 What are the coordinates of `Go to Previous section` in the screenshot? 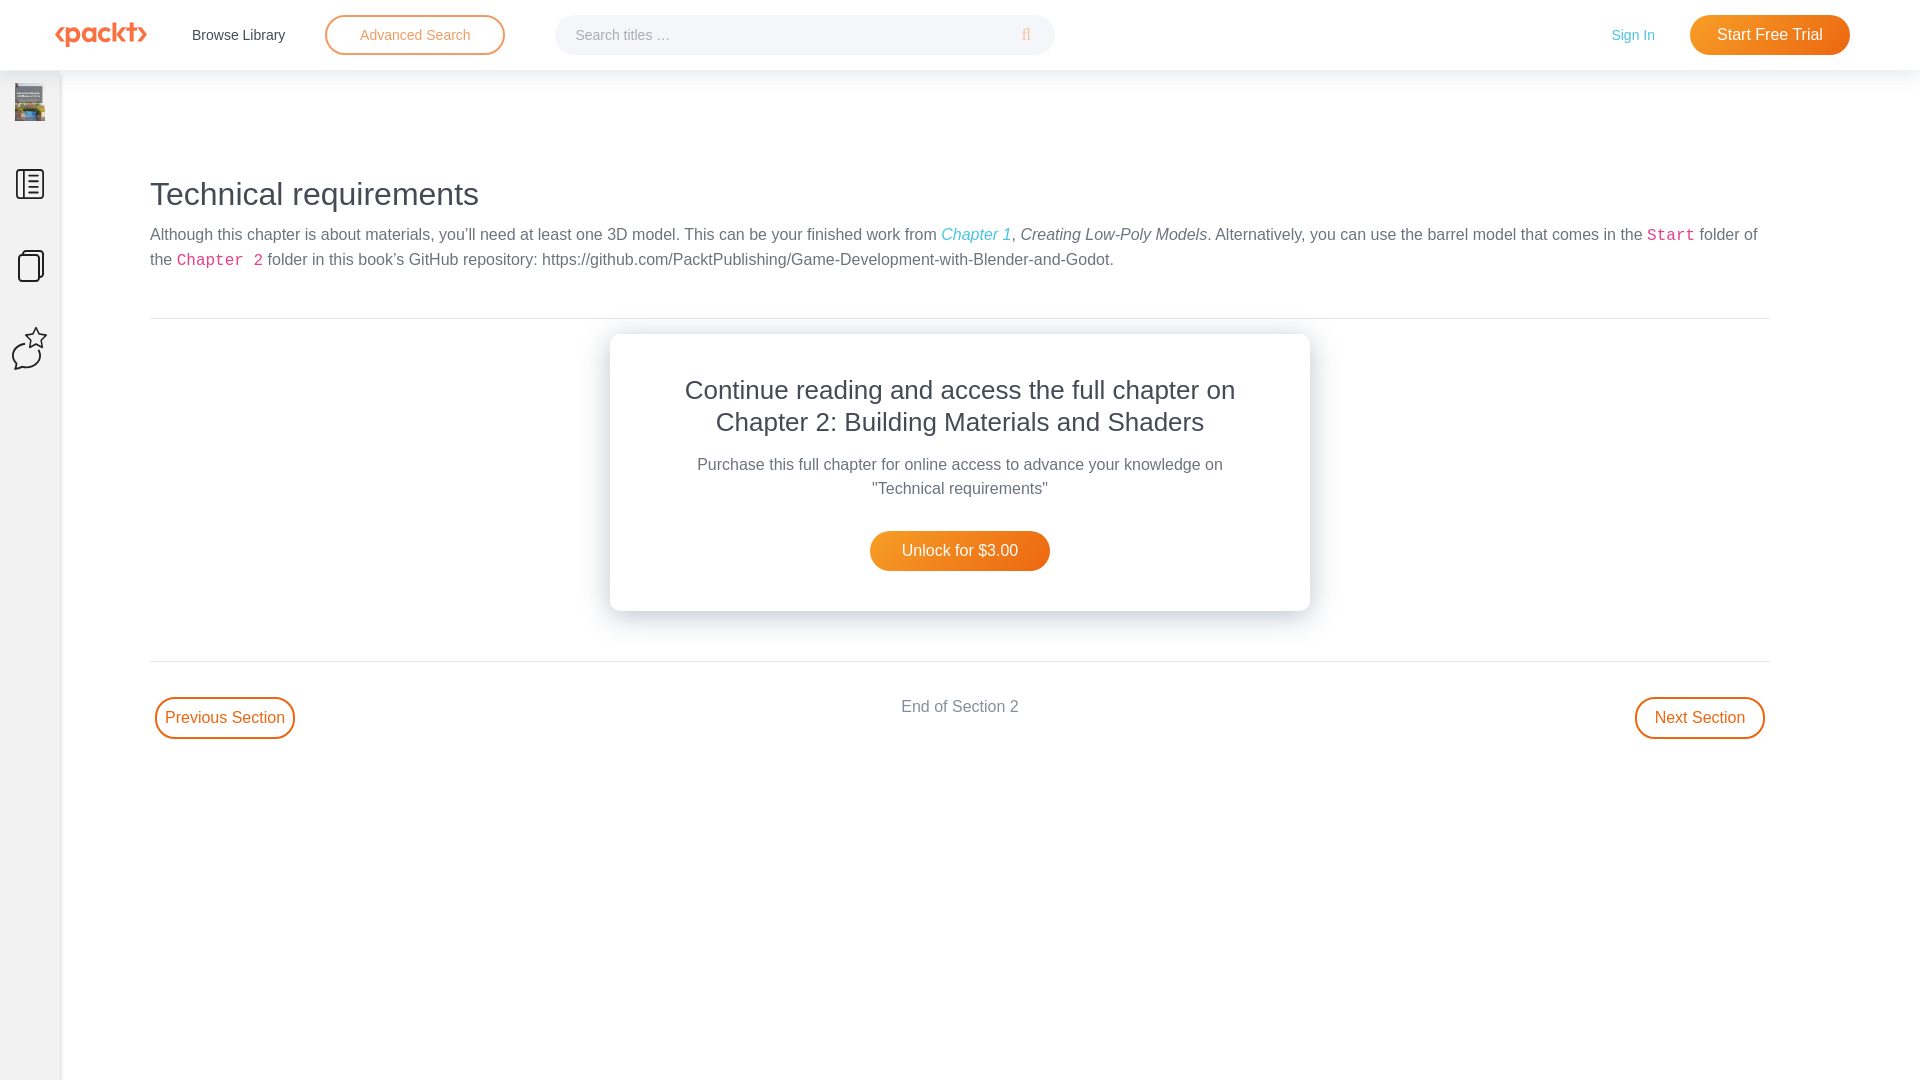 It's located at (225, 717).